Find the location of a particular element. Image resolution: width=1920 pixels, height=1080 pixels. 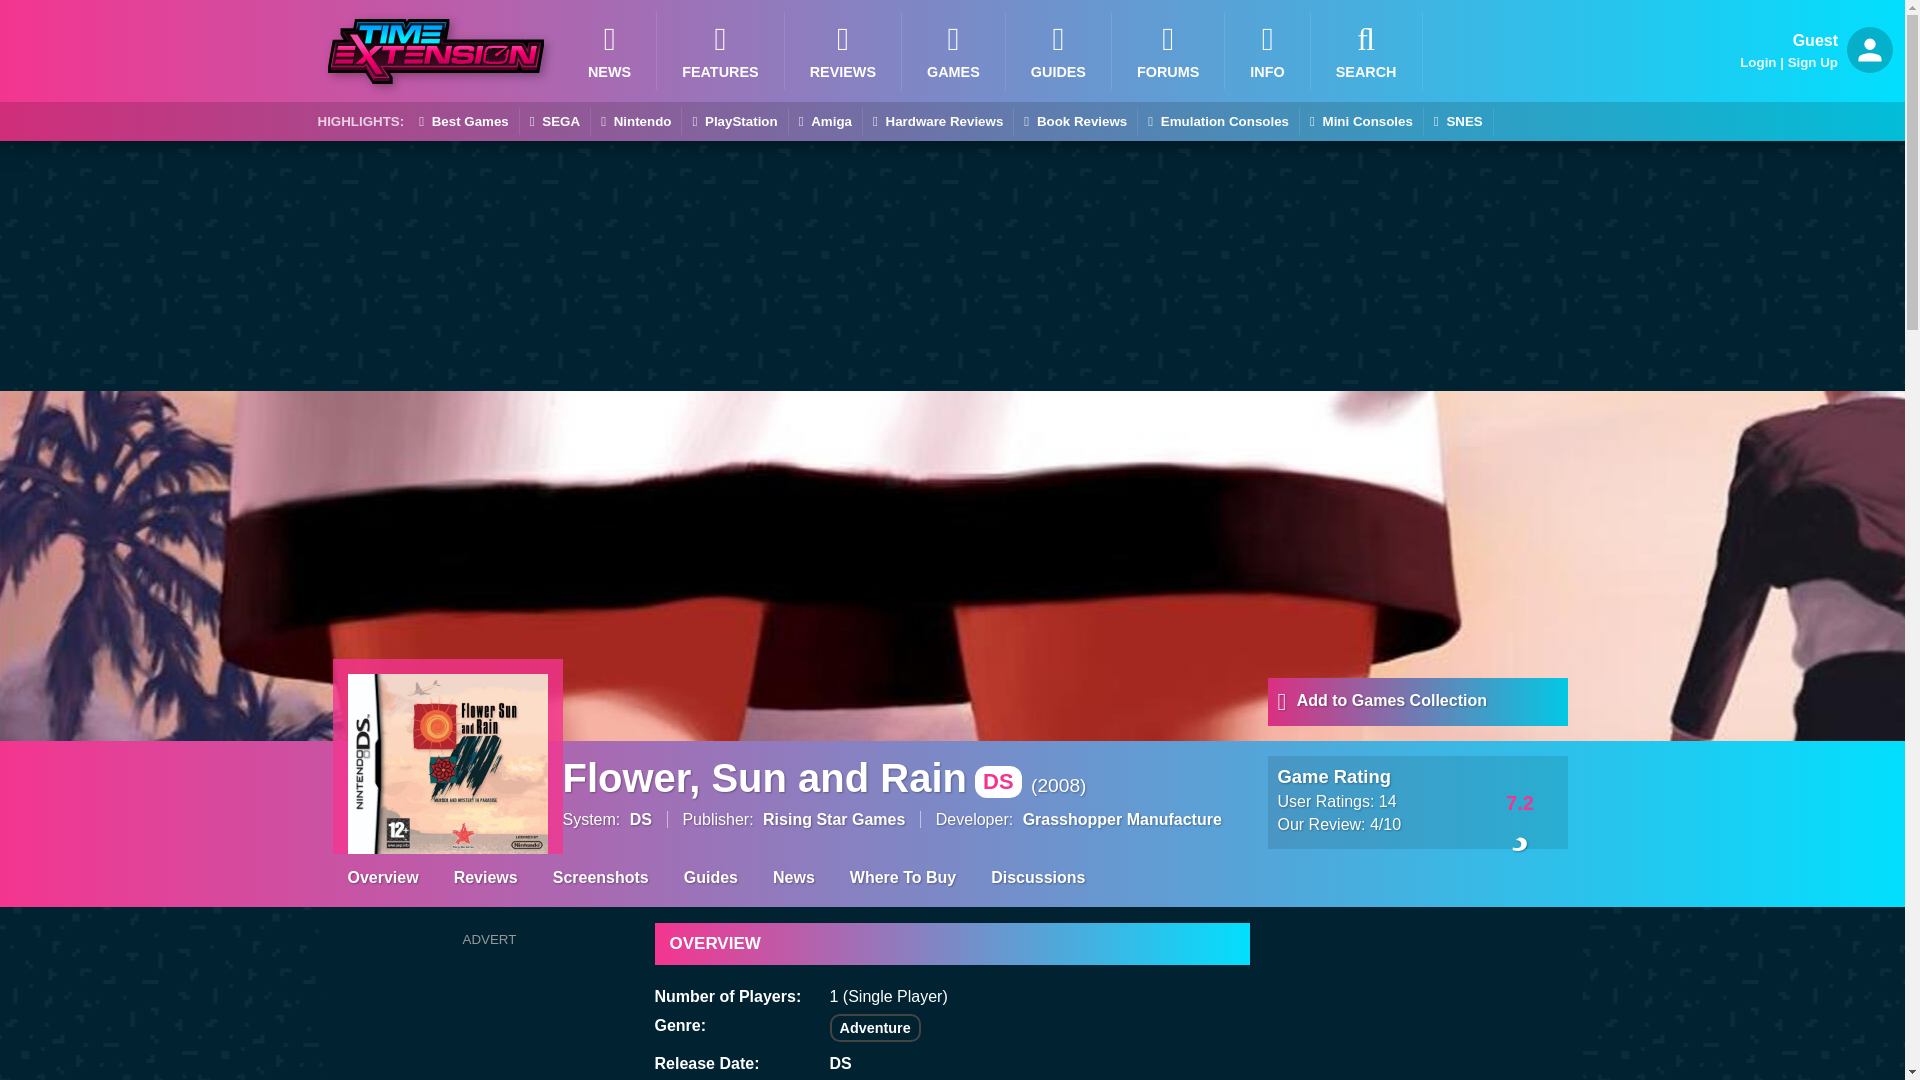

FEATURES is located at coordinates (720, 50).